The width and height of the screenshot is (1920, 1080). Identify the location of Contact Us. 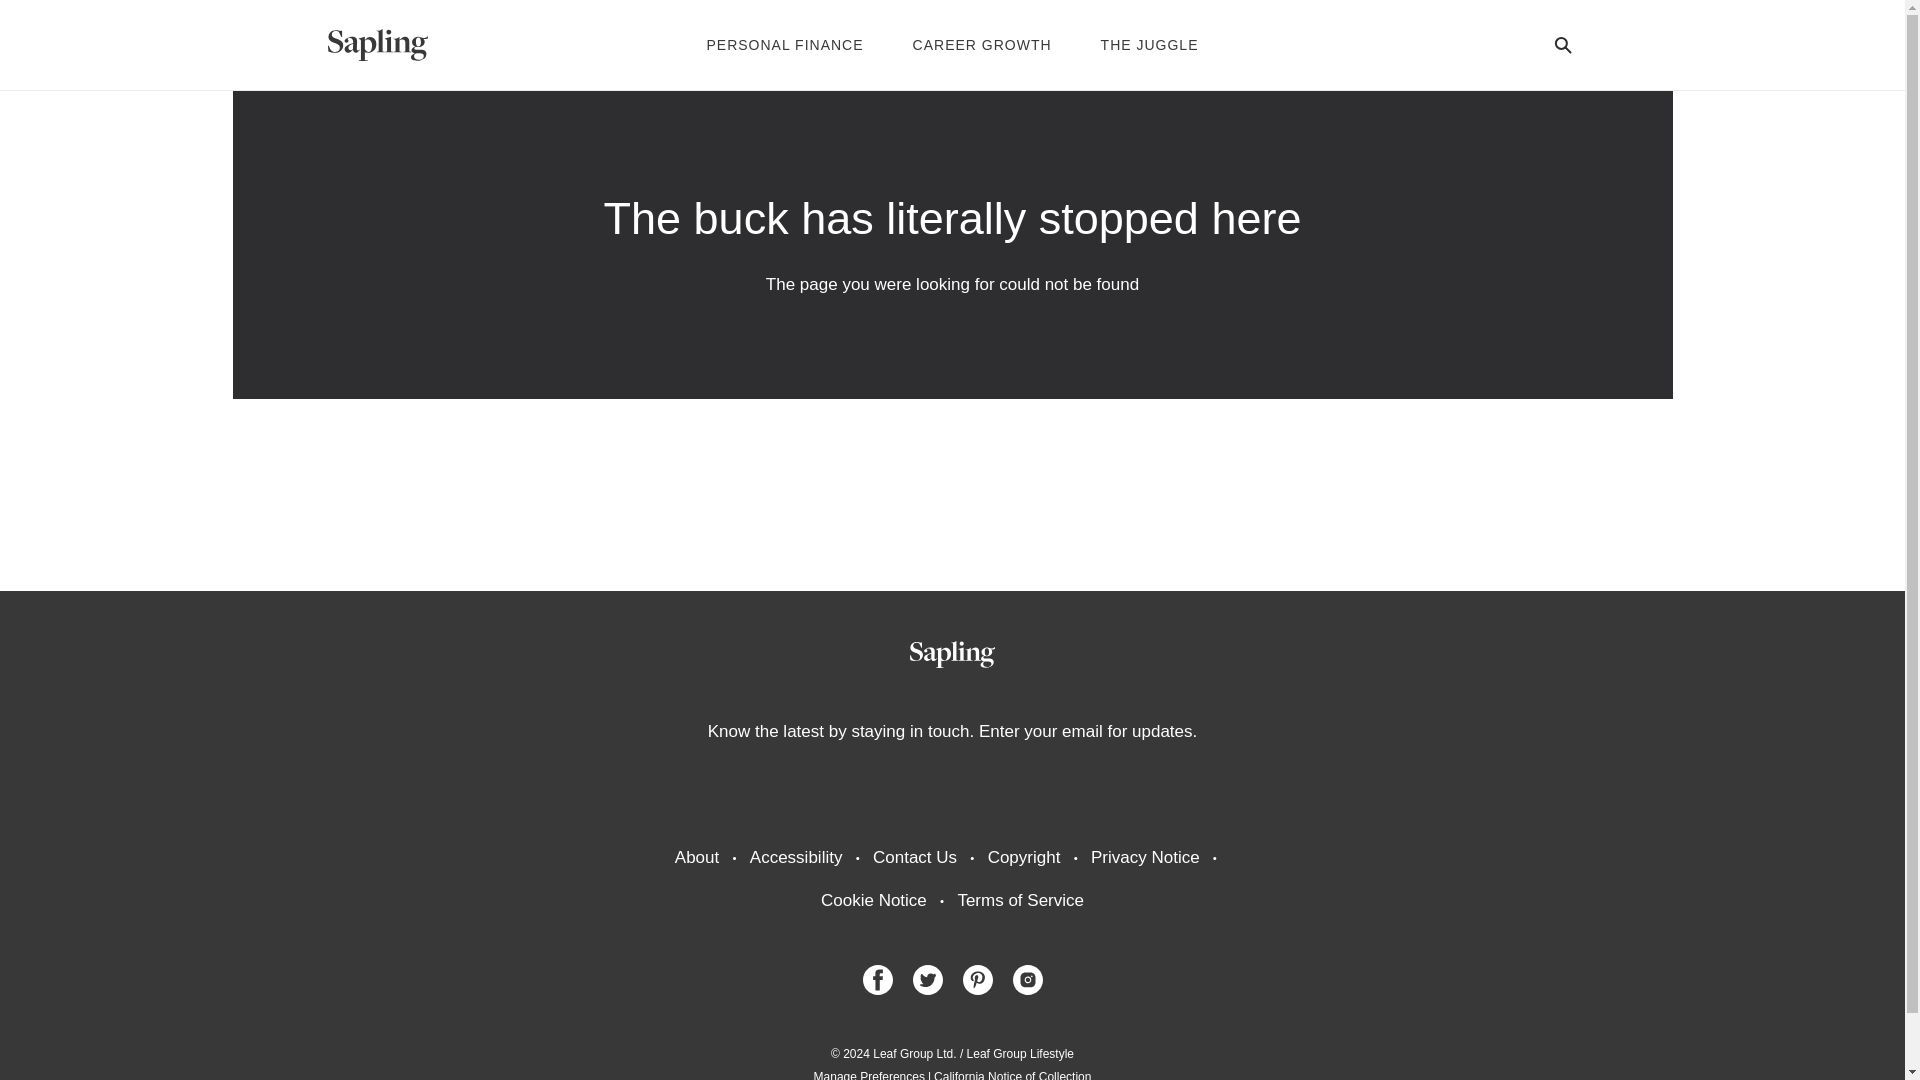
(914, 857).